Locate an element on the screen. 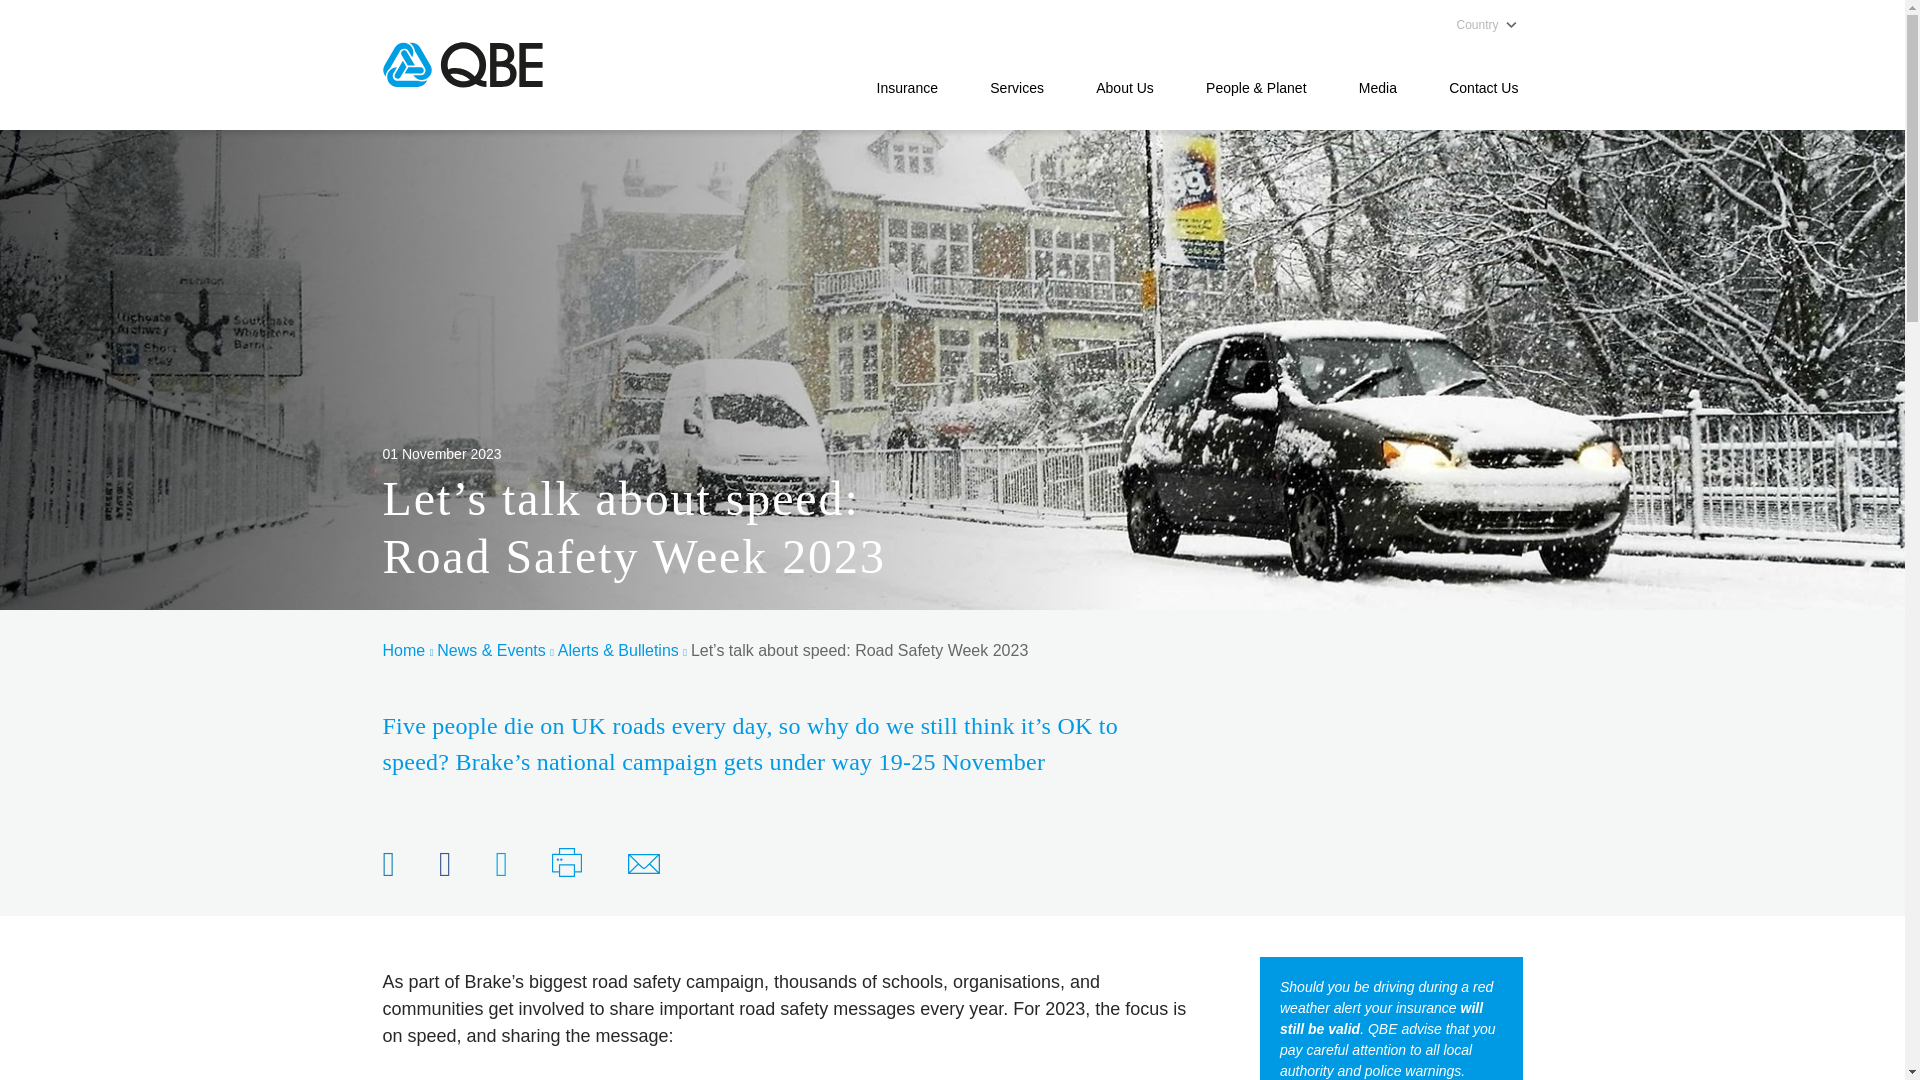 Image resolution: width=1920 pixels, height=1080 pixels. Printer icon is located at coordinates (568, 860).